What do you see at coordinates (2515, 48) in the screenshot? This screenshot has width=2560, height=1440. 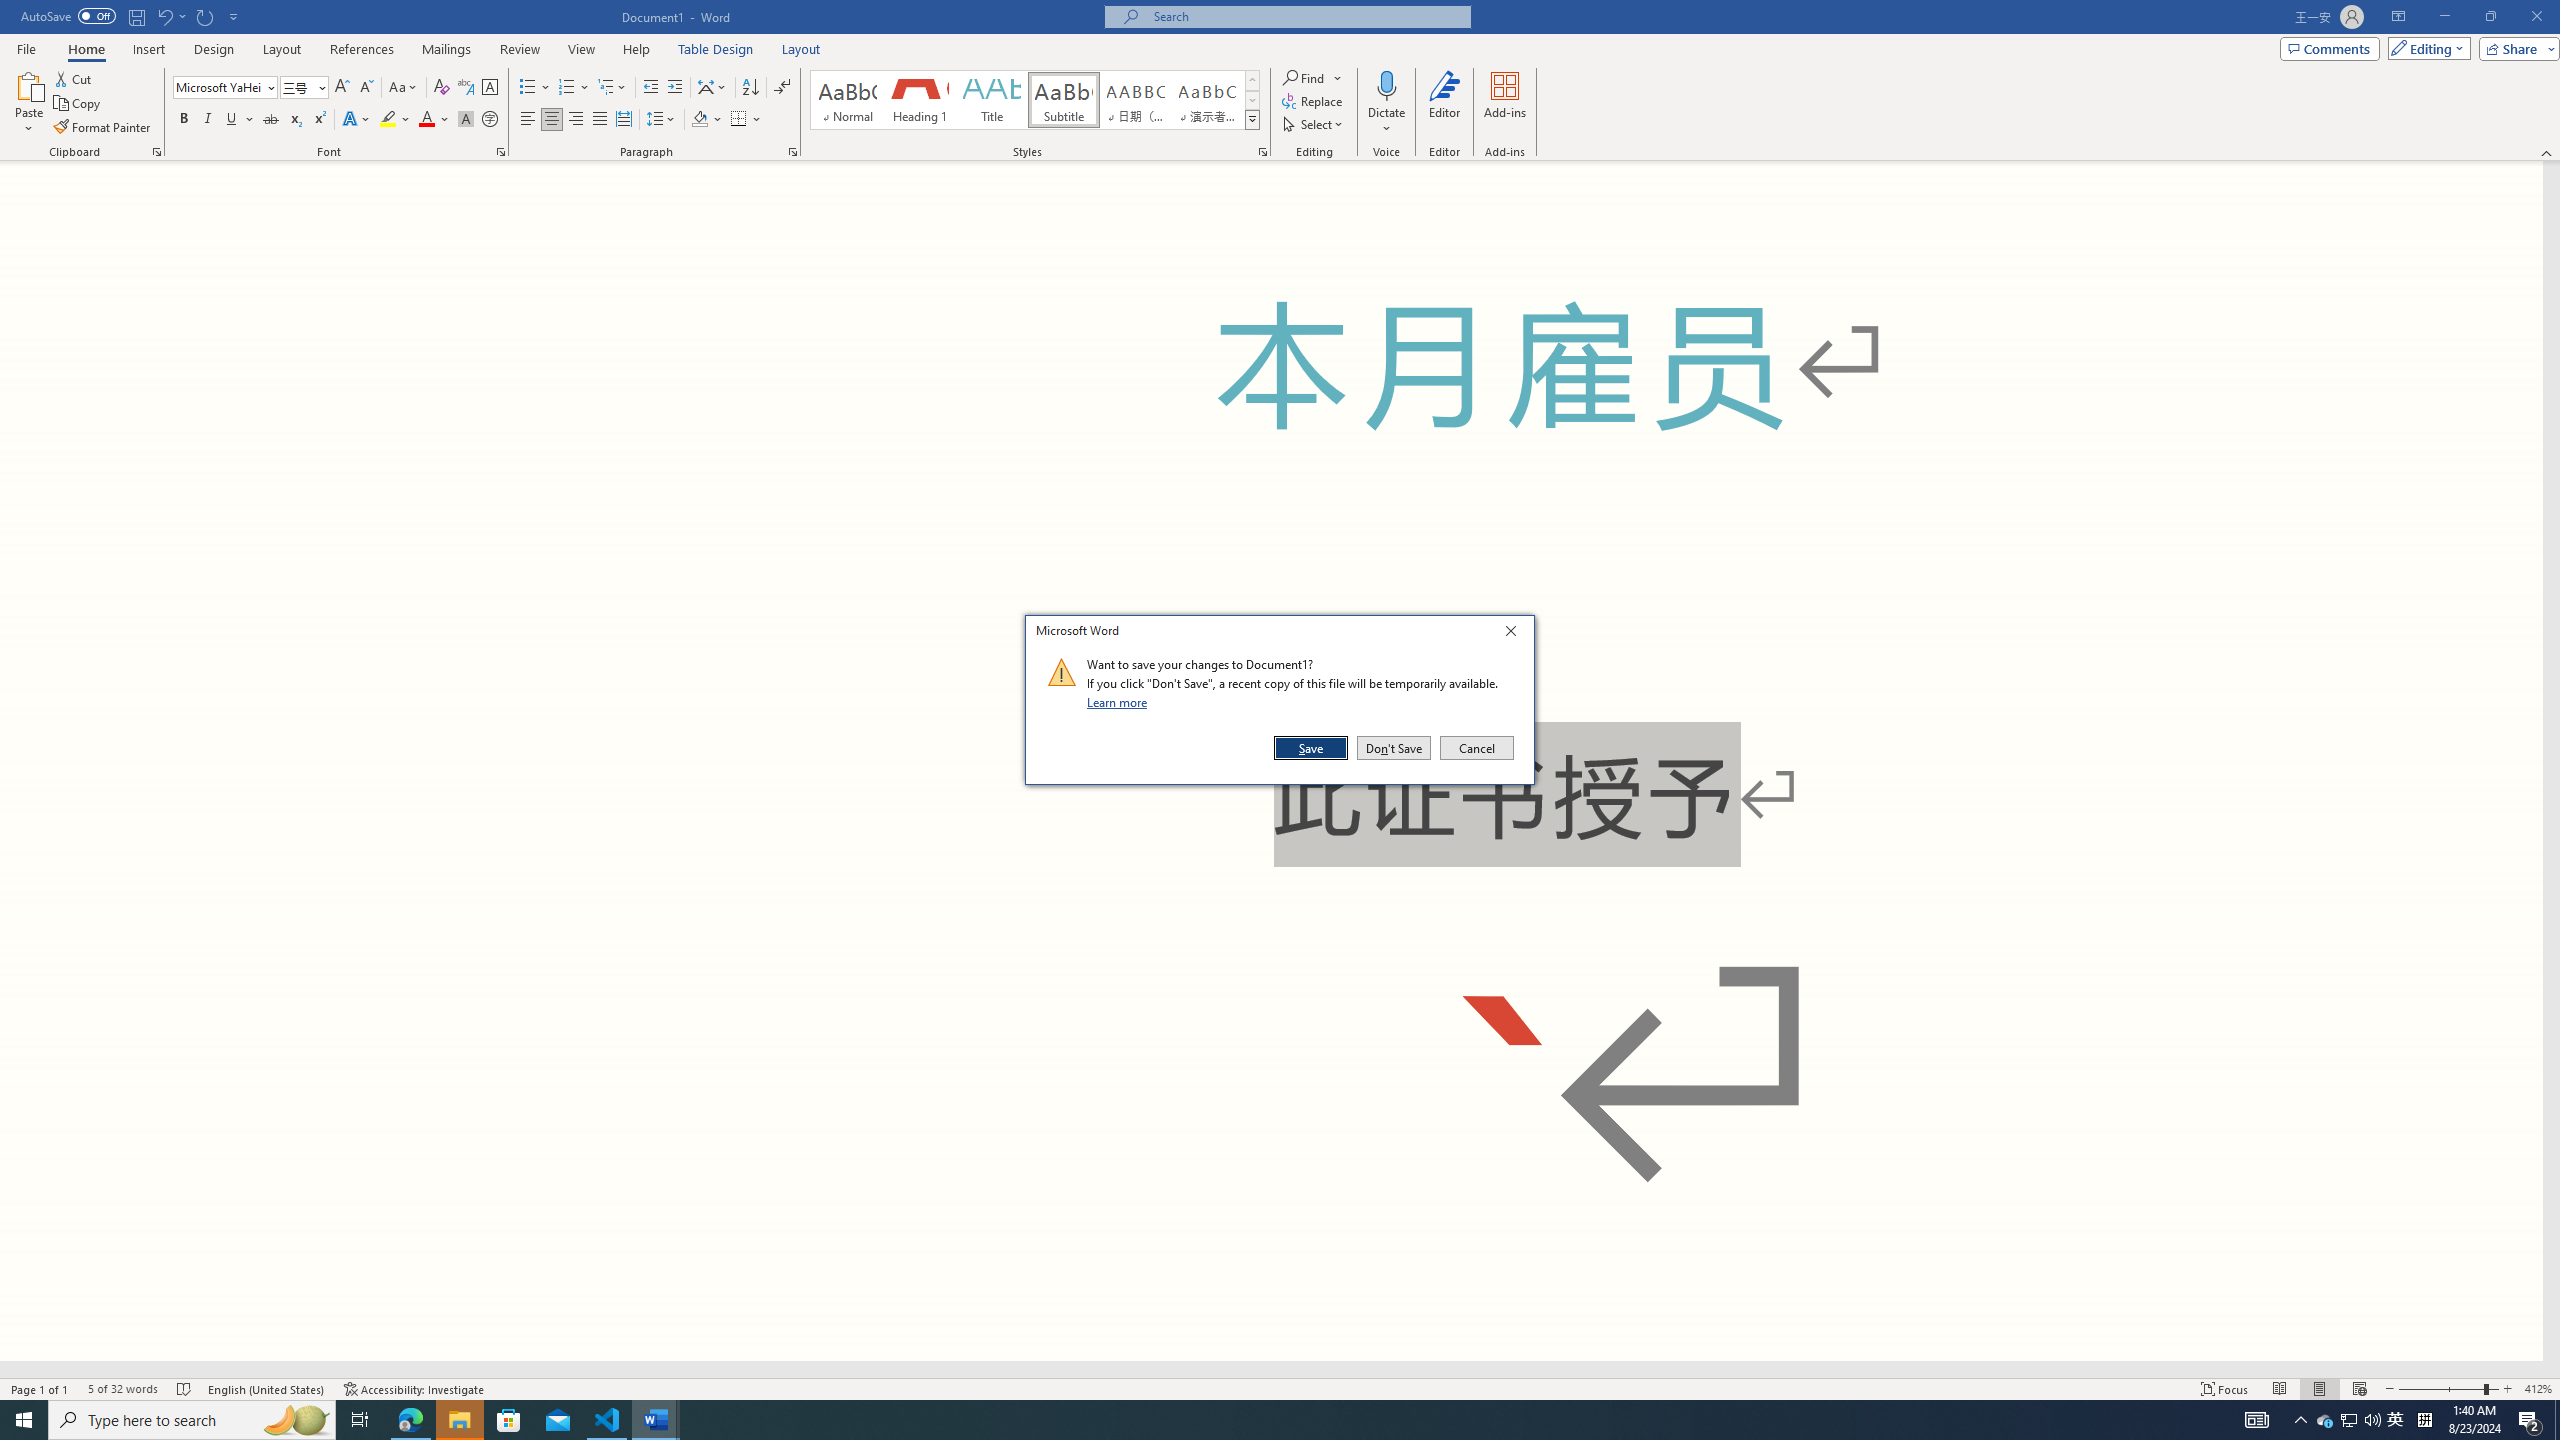 I see `Share` at bounding box center [2515, 48].